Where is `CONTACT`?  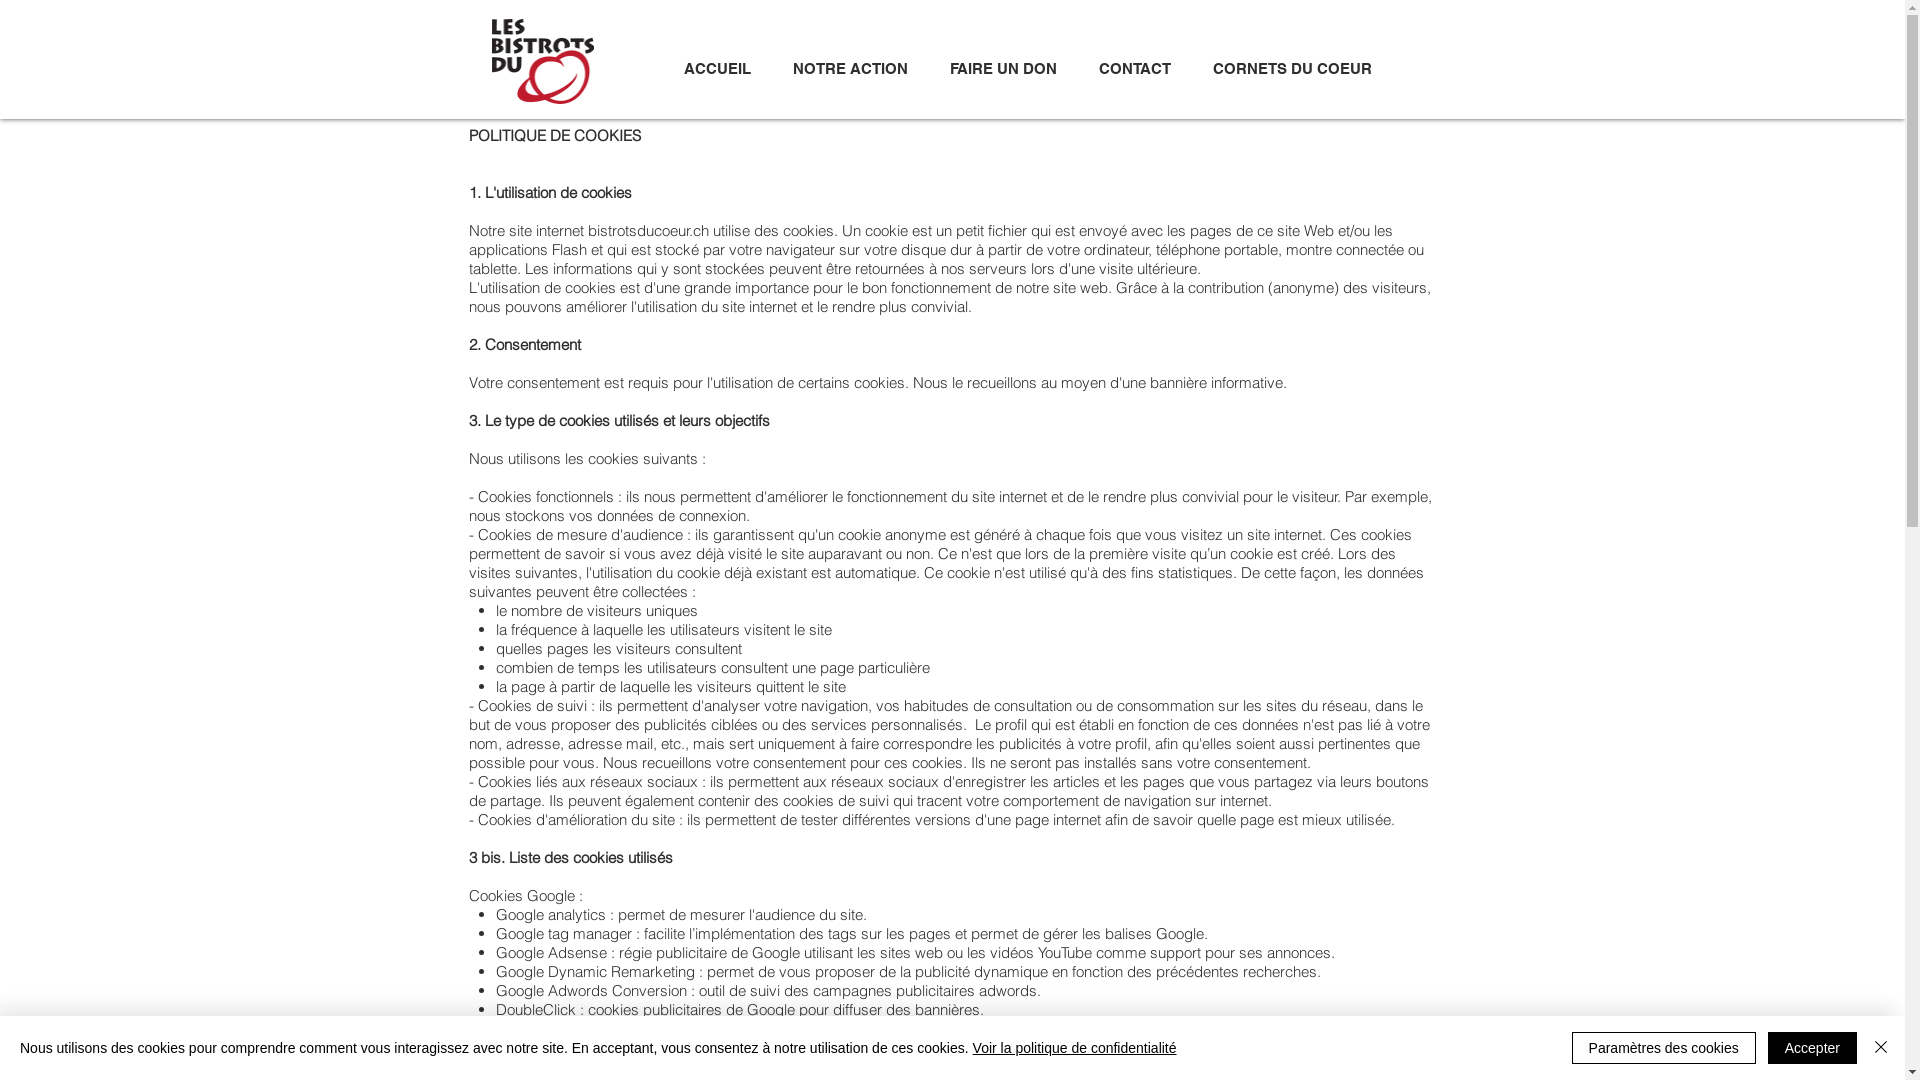 CONTACT is located at coordinates (1135, 69).